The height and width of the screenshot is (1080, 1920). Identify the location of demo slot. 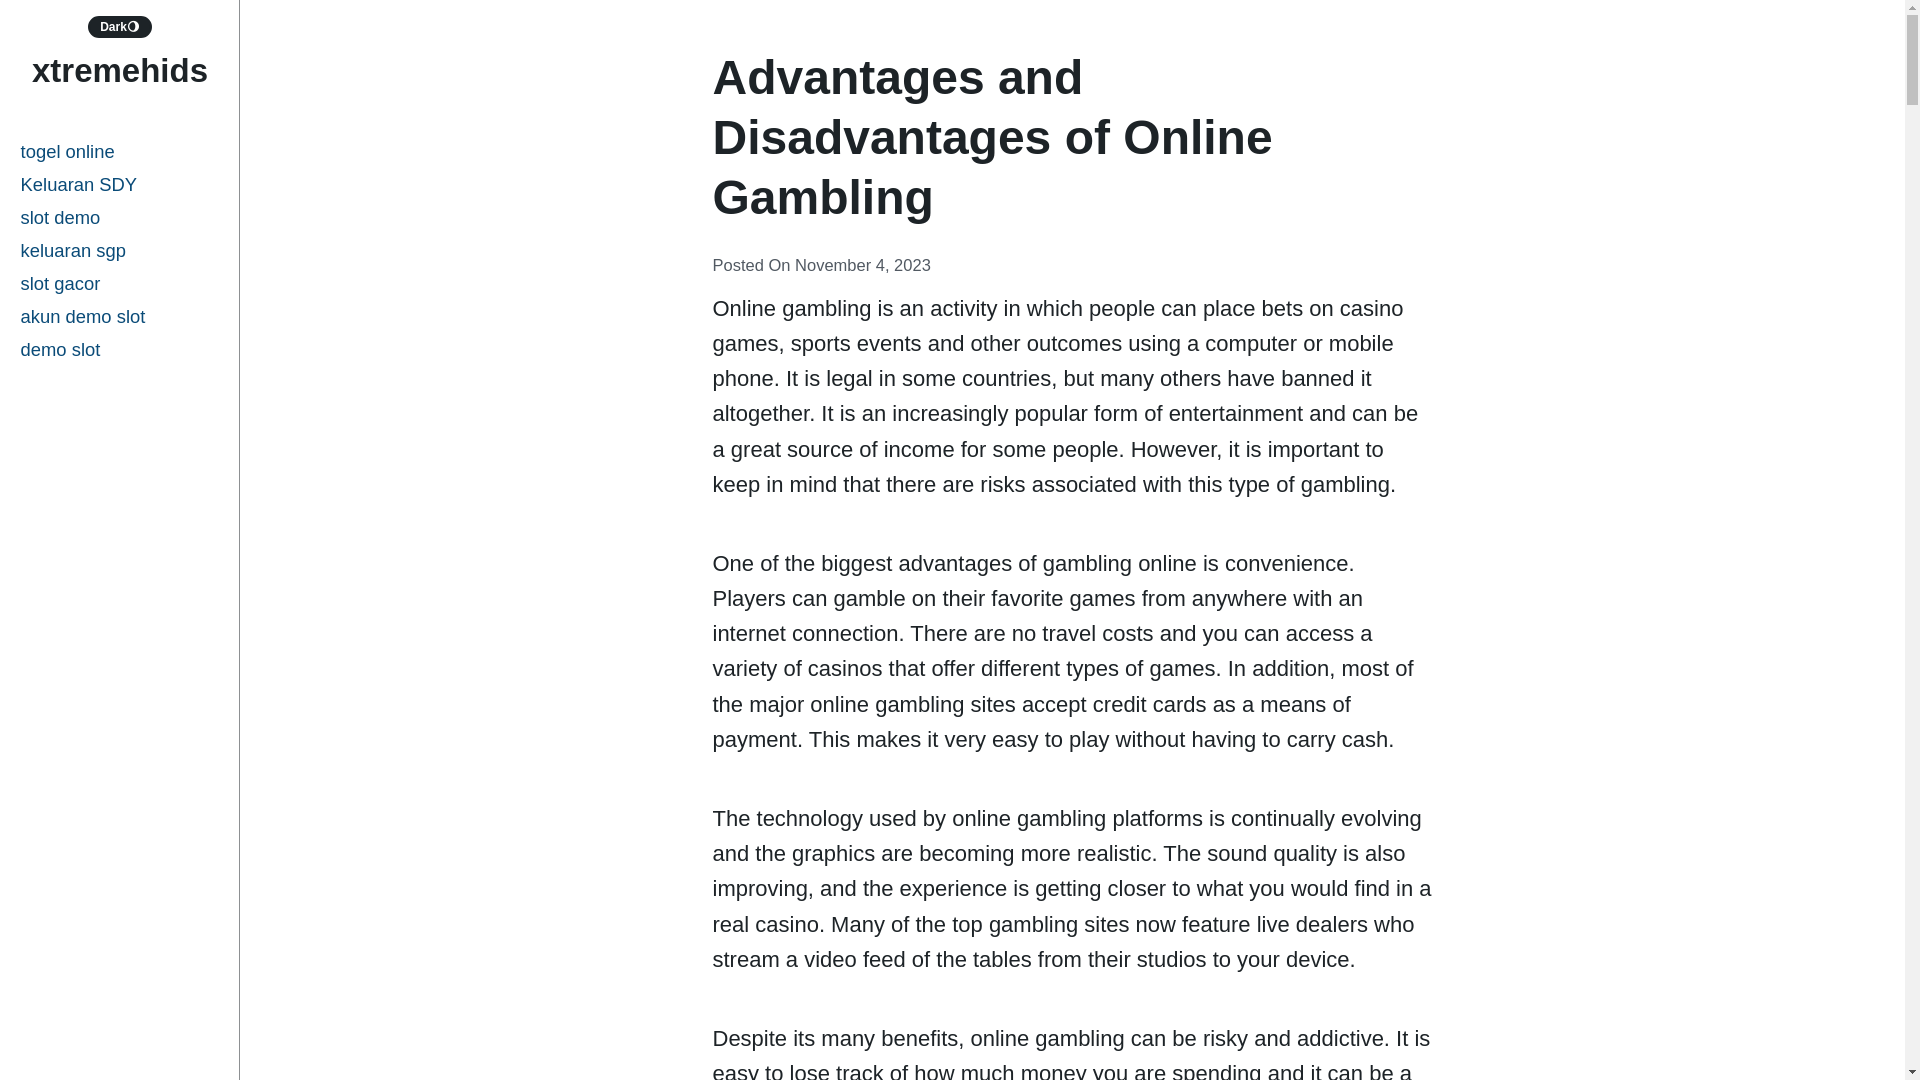
(120, 350).